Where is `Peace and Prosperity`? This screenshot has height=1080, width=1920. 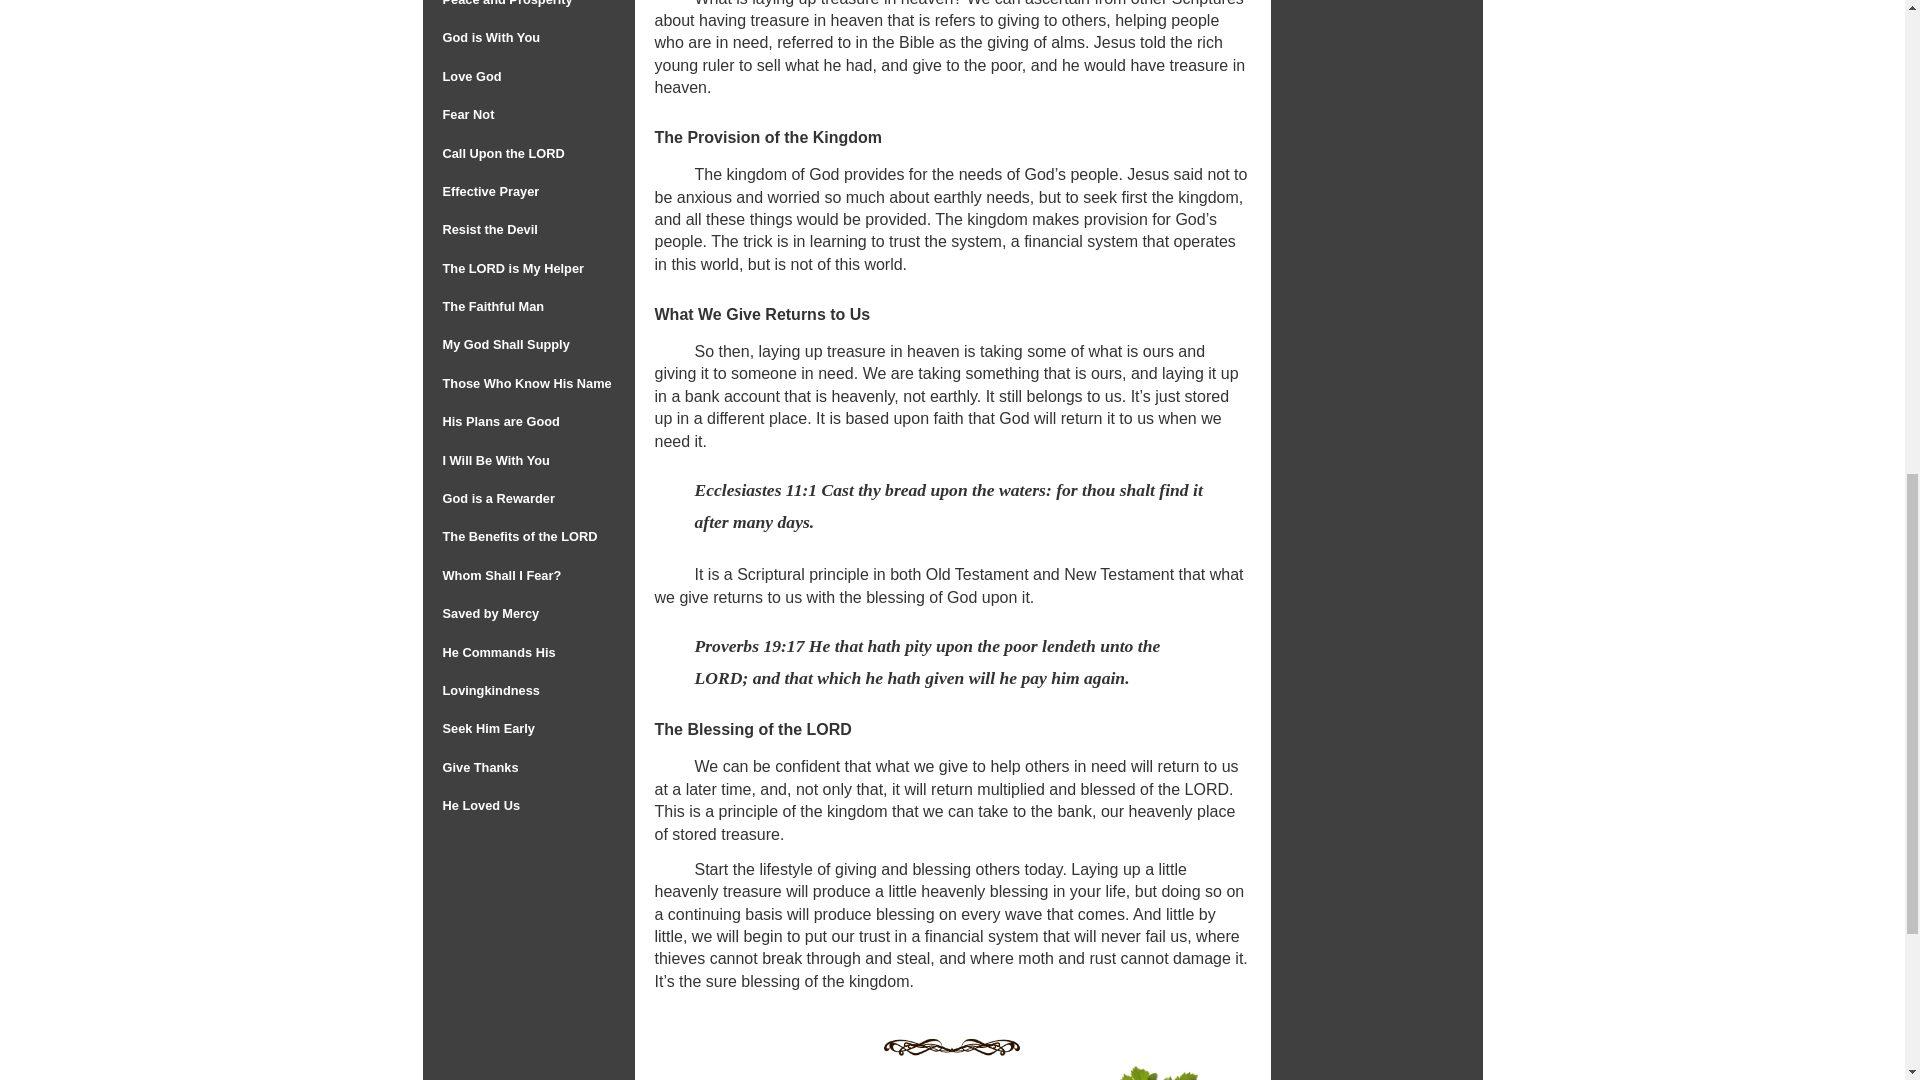 Peace and Prosperity is located at coordinates (506, 3).